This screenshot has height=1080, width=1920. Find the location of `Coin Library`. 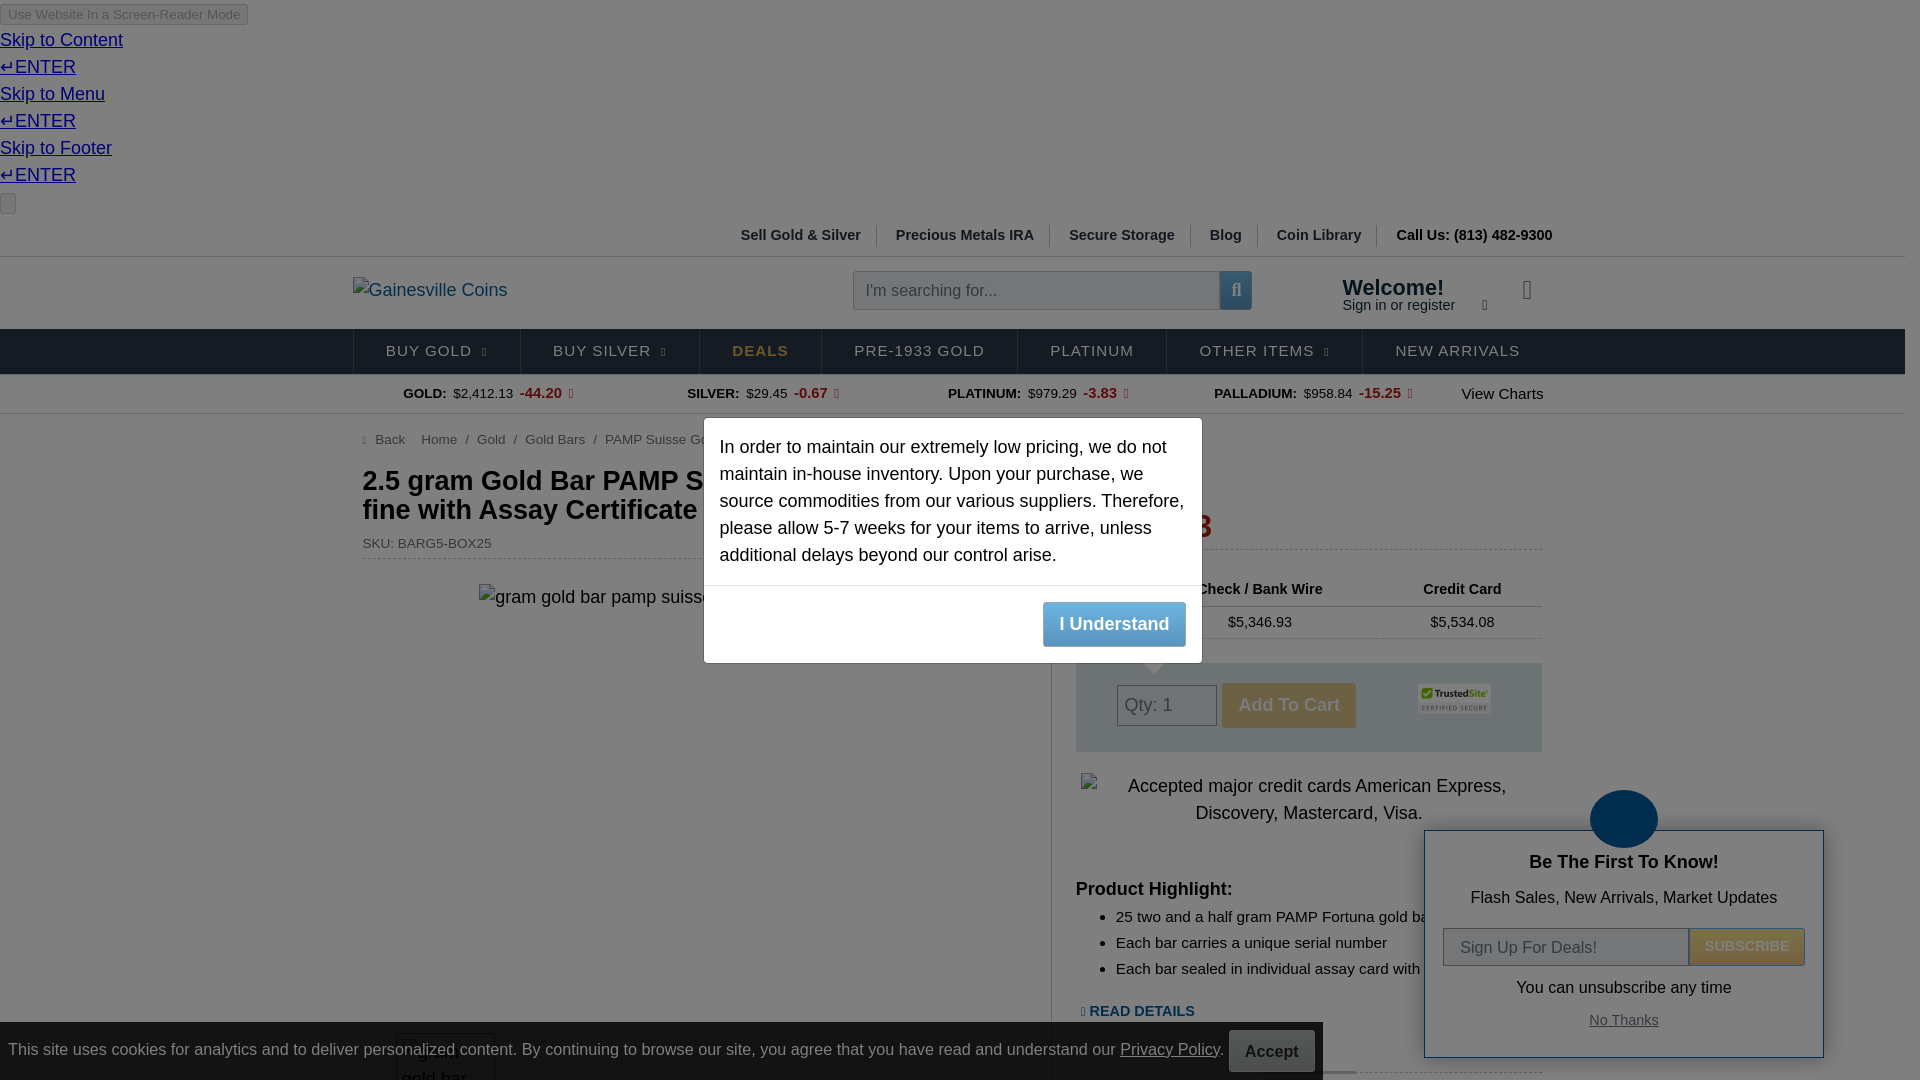

Coin Library is located at coordinates (436, 352).